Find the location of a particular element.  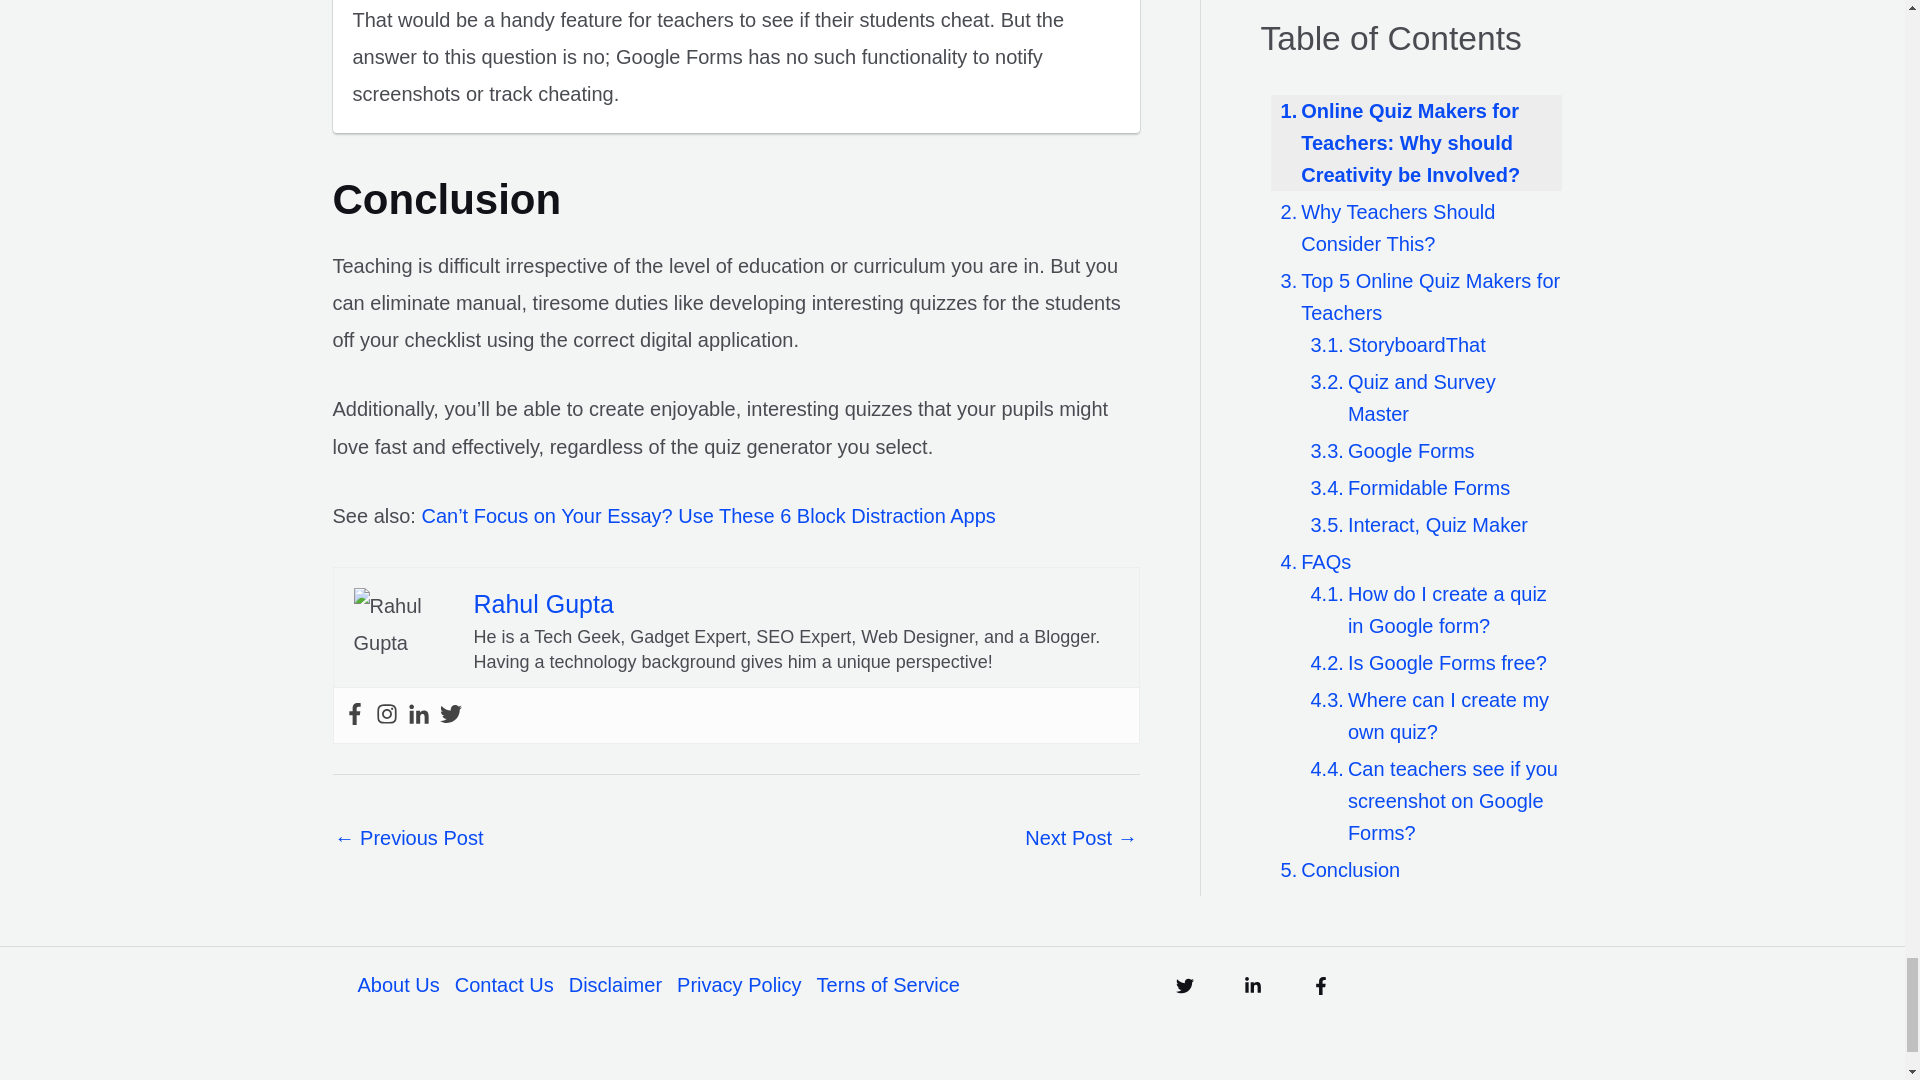

How to Change Icons on Android Without a Launcher? is located at coordinates (408, 840).